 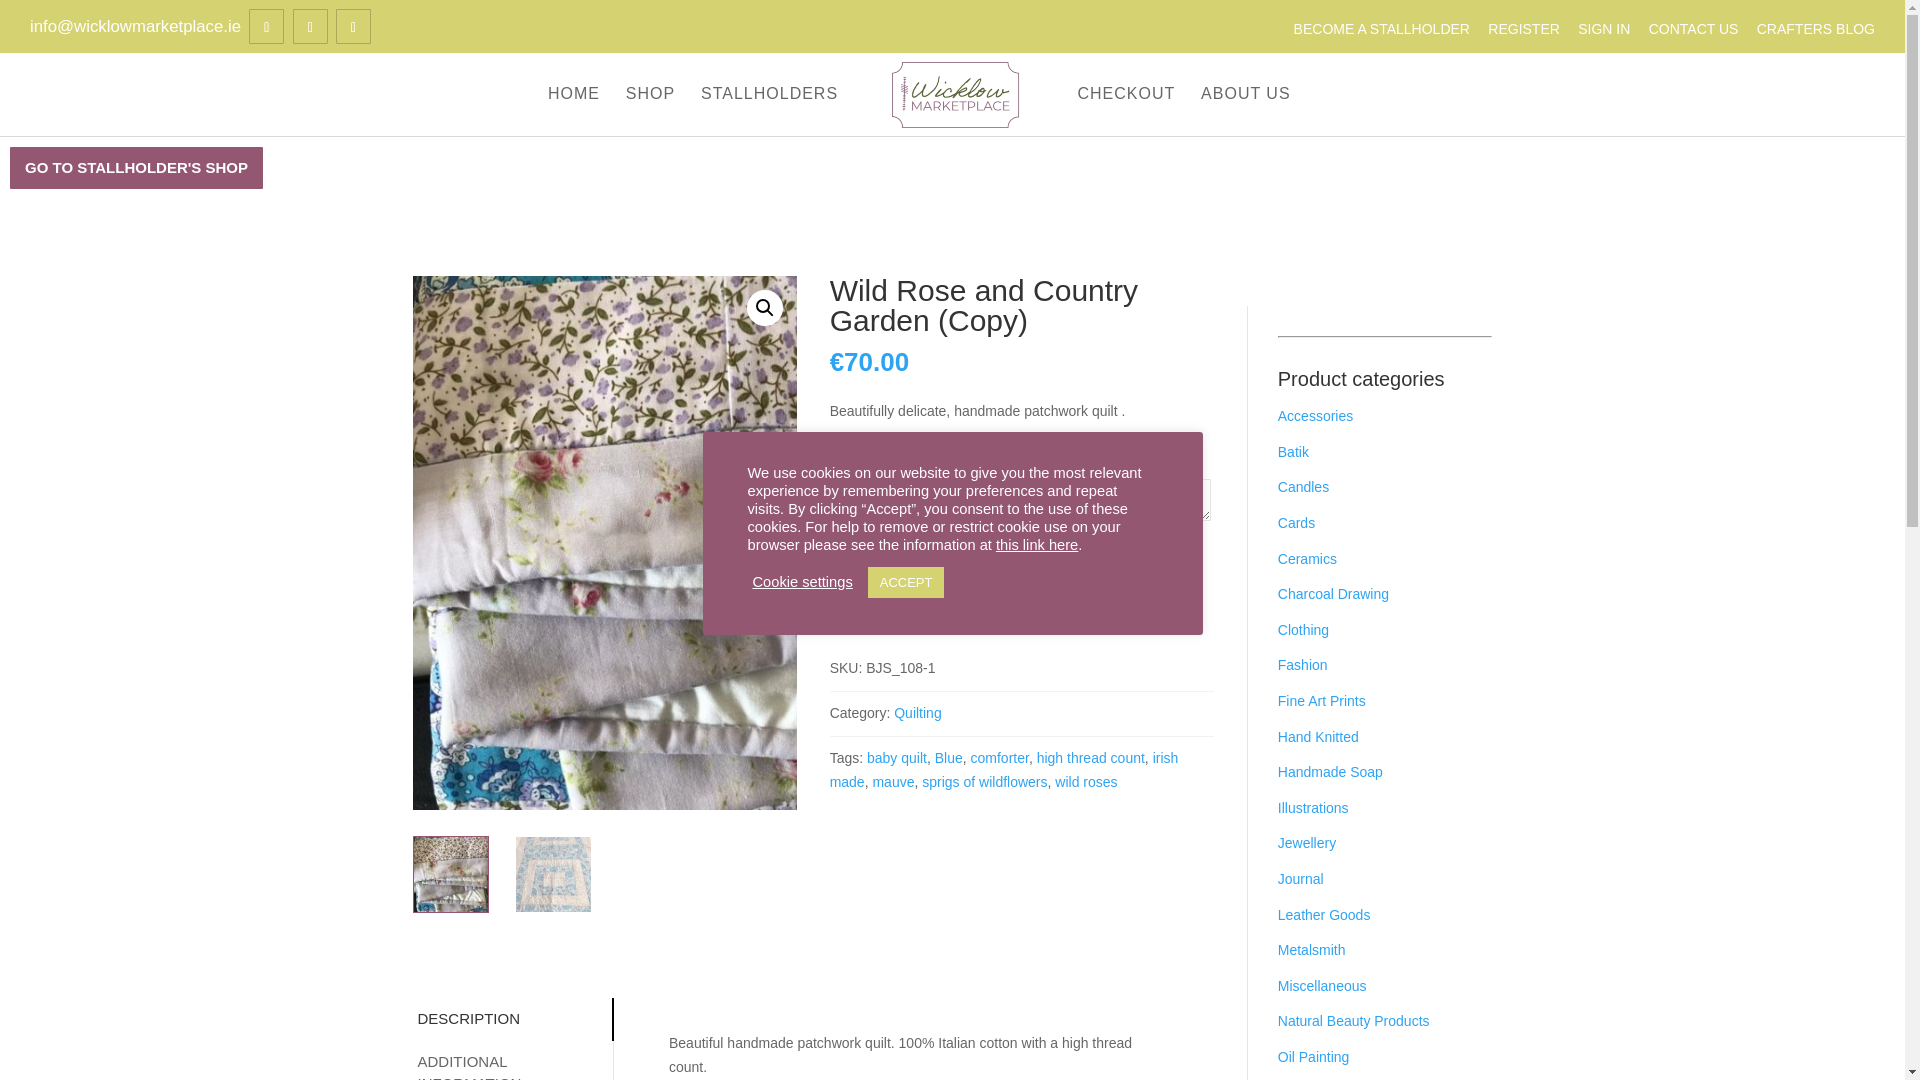 I want to click on ABOUT US, so click(x=1246, y=111).